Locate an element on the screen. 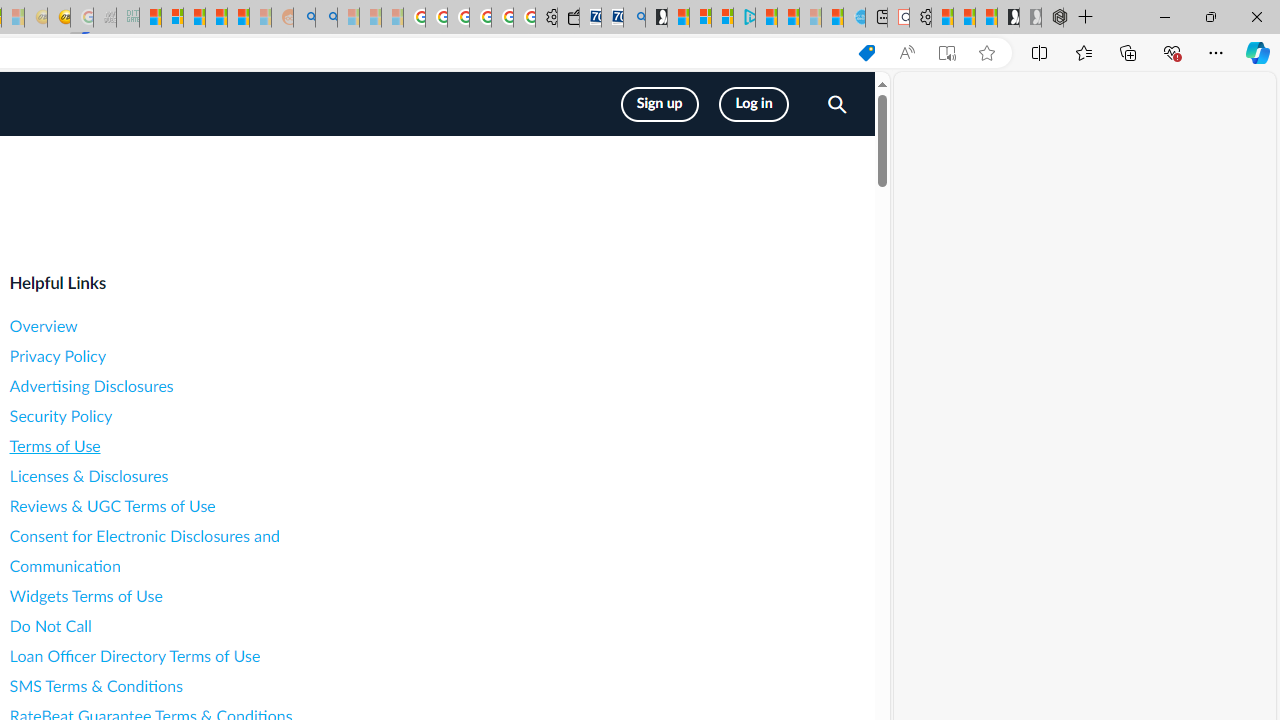  Wallet is located at coordinates (568, 18).